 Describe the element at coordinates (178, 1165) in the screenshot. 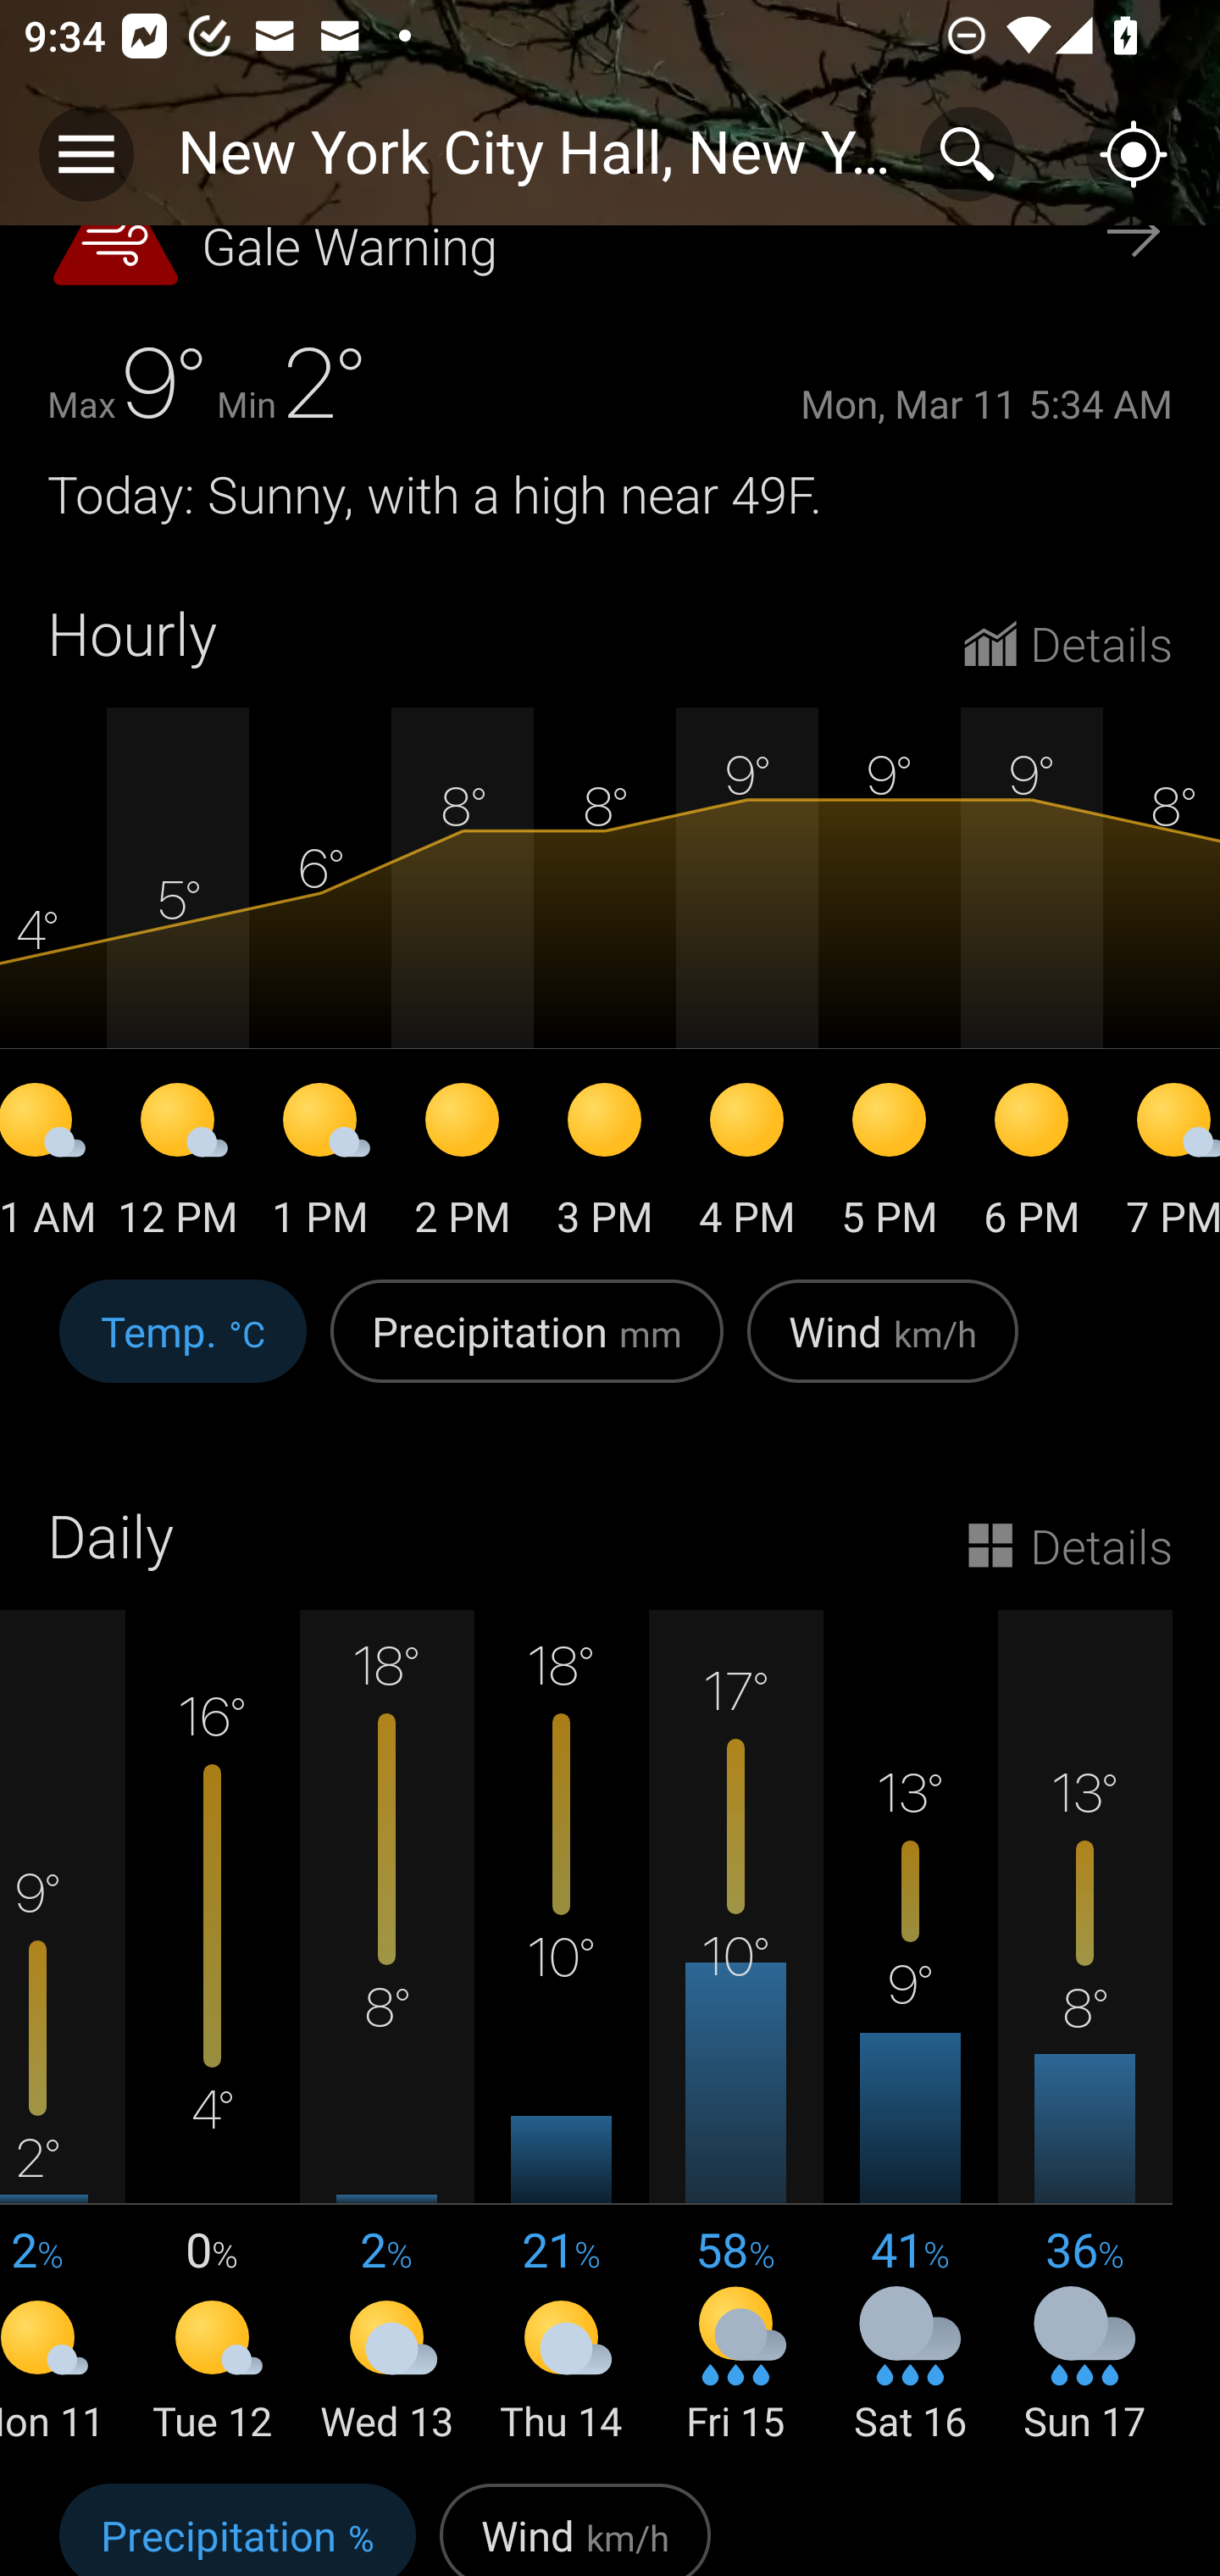

I see `12 PM` at that location.